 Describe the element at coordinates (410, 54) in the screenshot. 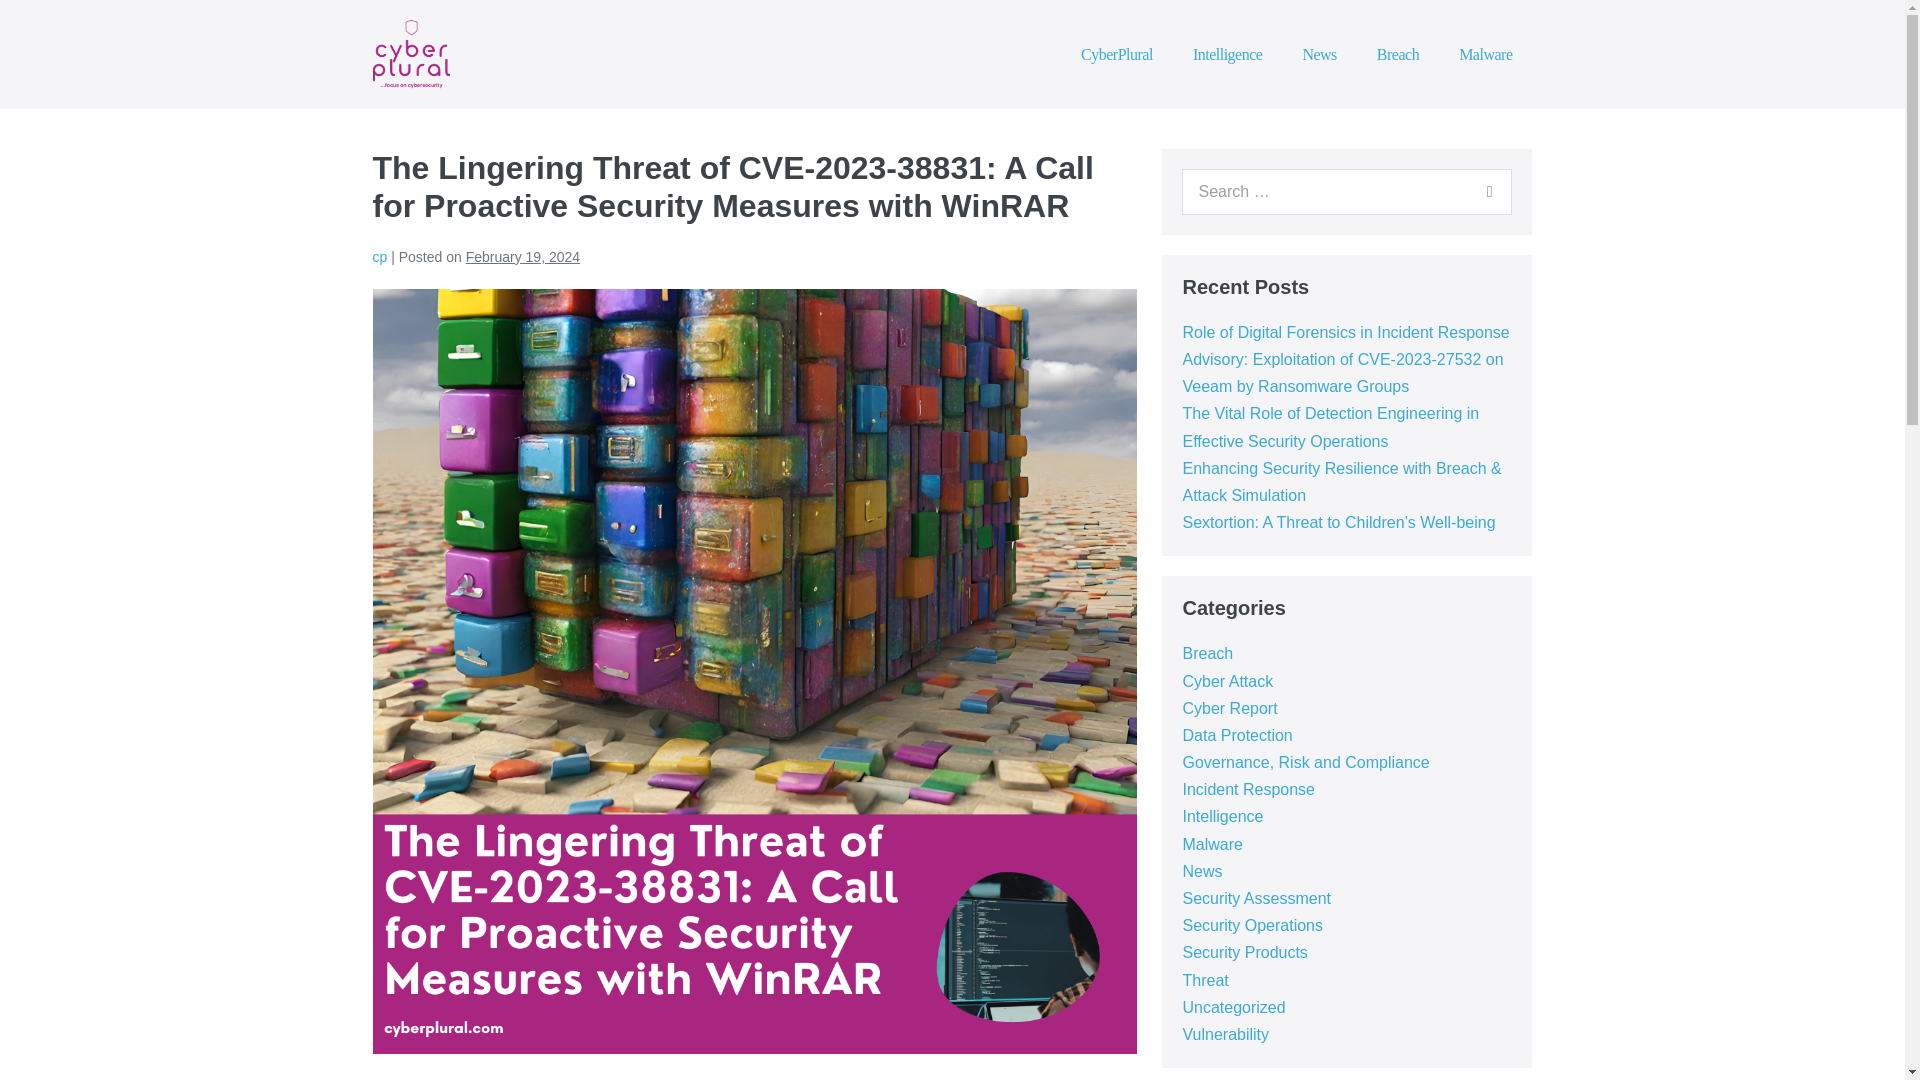

I see `CyberPlural Blog` at that location.